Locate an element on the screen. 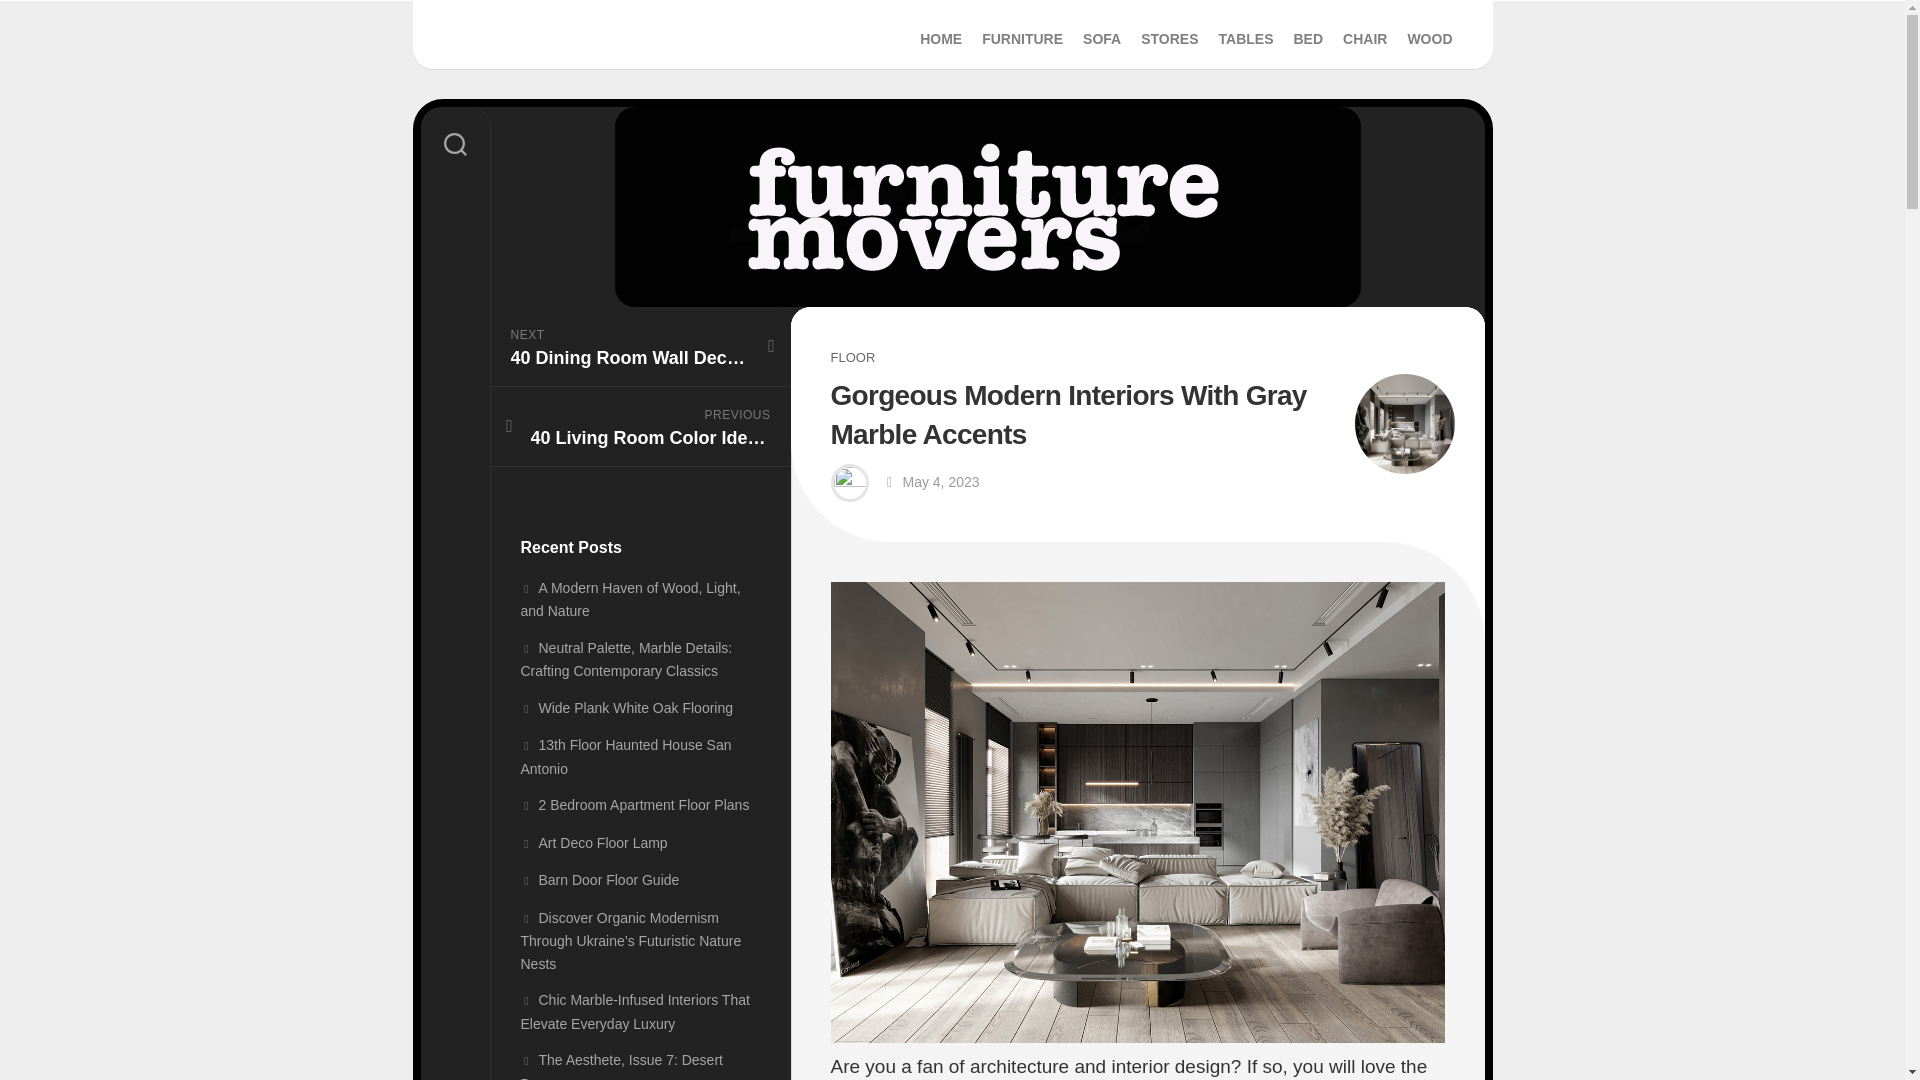 This screenshot has width=1920, height=1080. Gorgeous Modern Interiors With Gray Marble Accents is located at coordinates (1403, 424).